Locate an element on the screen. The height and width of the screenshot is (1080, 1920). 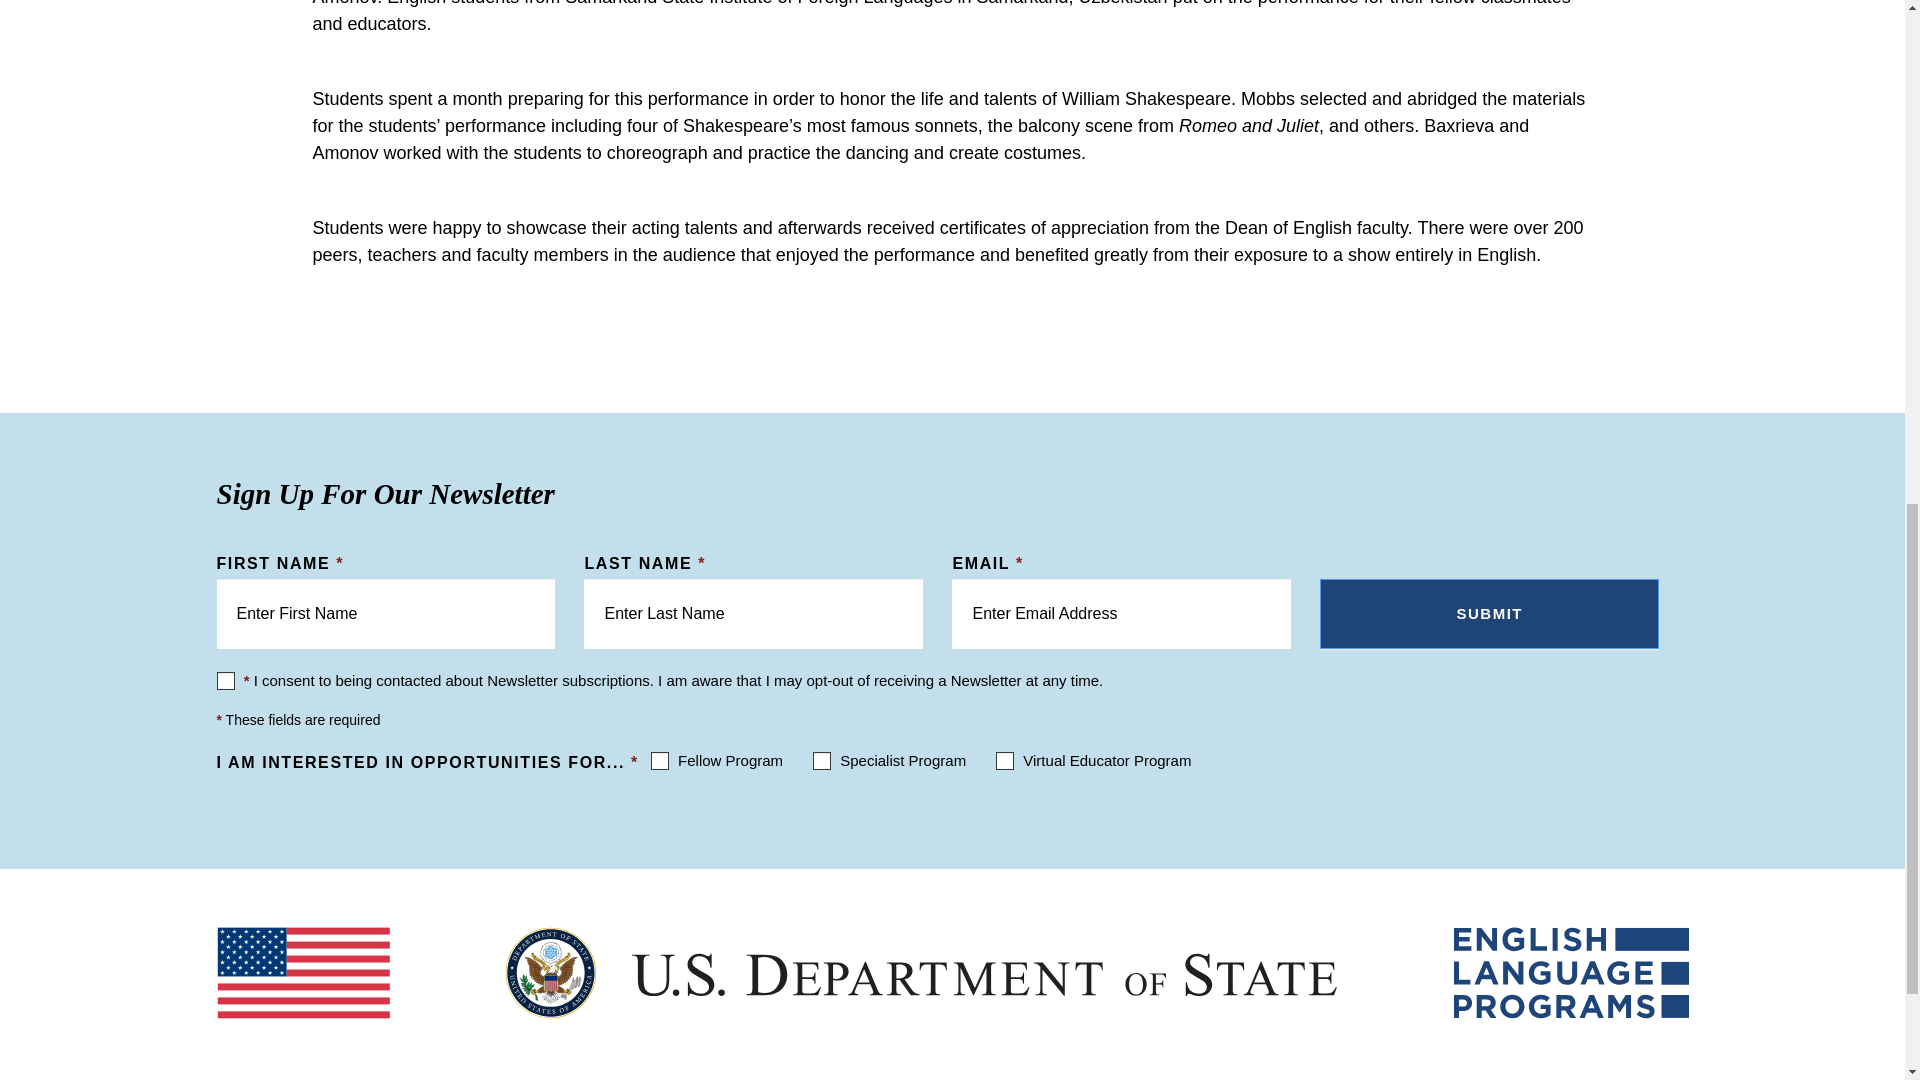
Specialist Program is located at coordinates (822, 760).